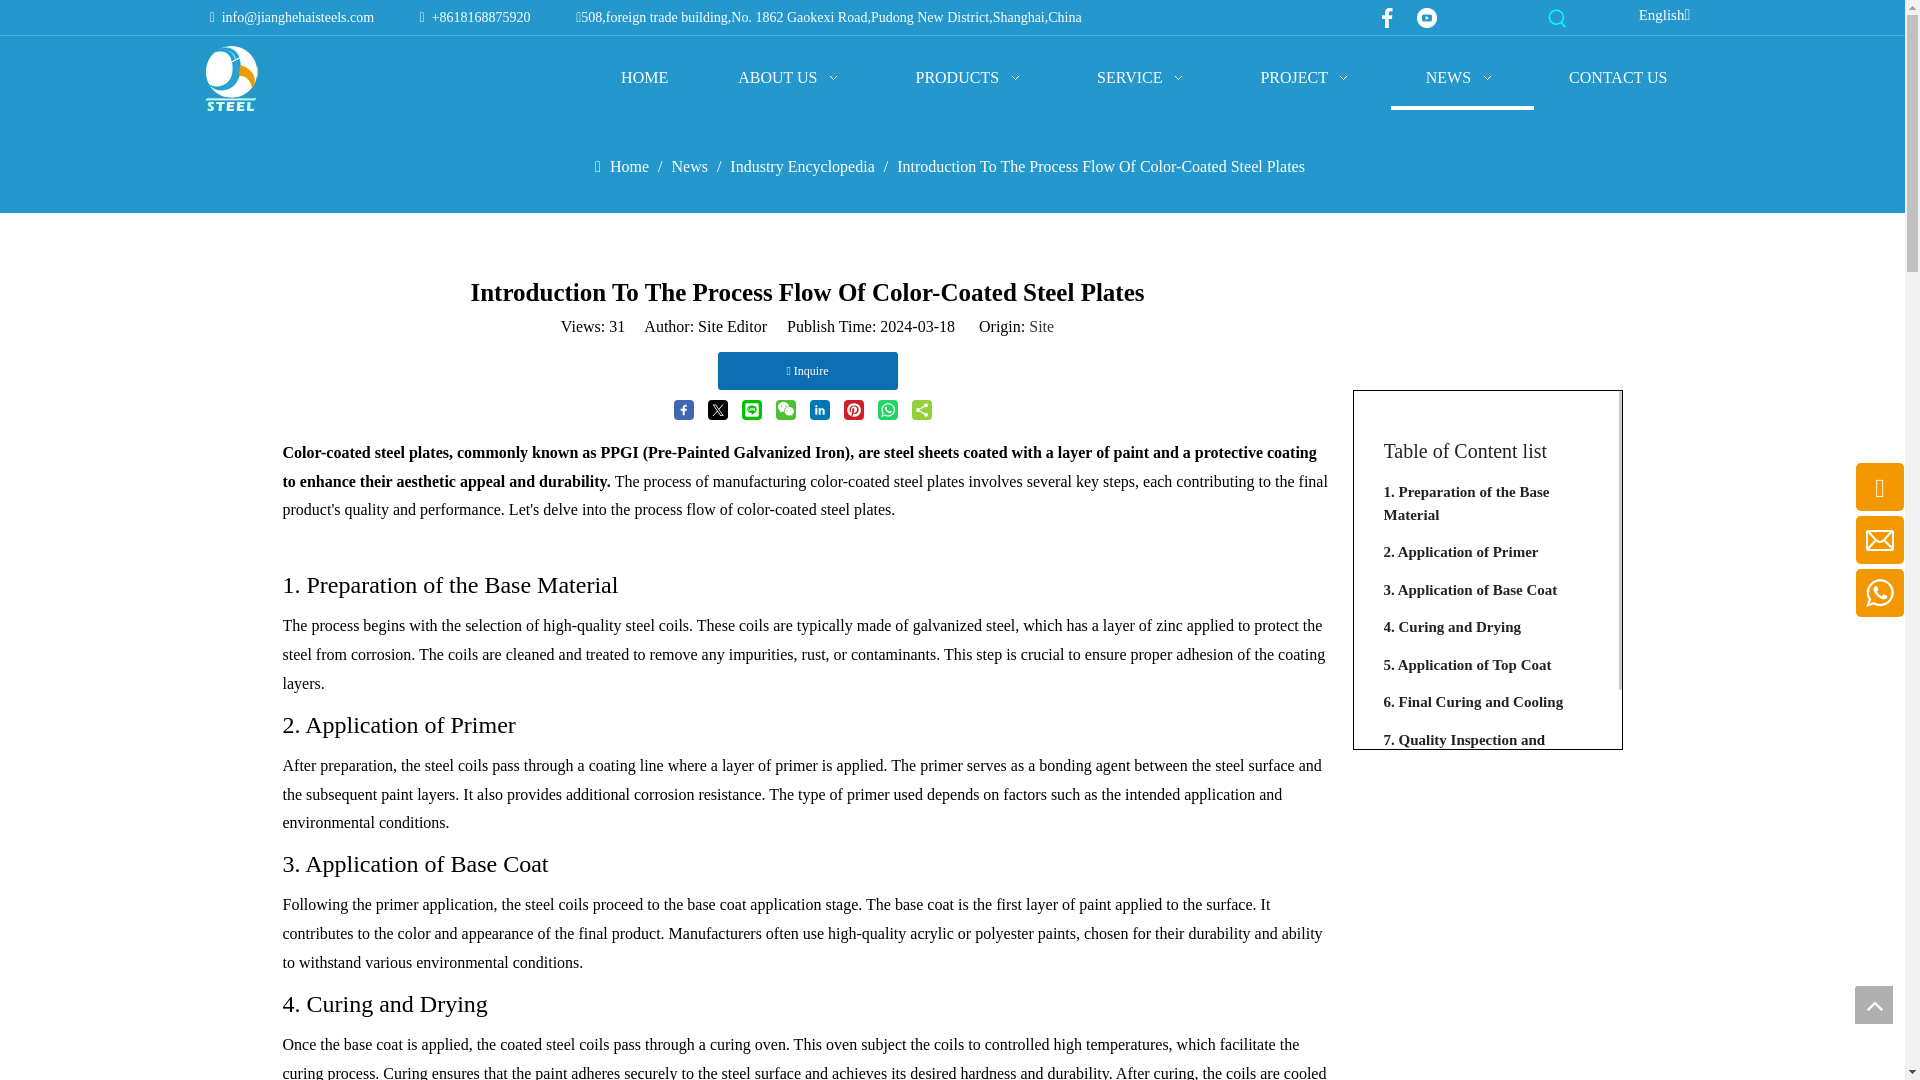 The image size is (1920, 1080). What do you see at coordinates (644, 78) in the screenshot?
I see `HOME` at bounding box center [644, 78].